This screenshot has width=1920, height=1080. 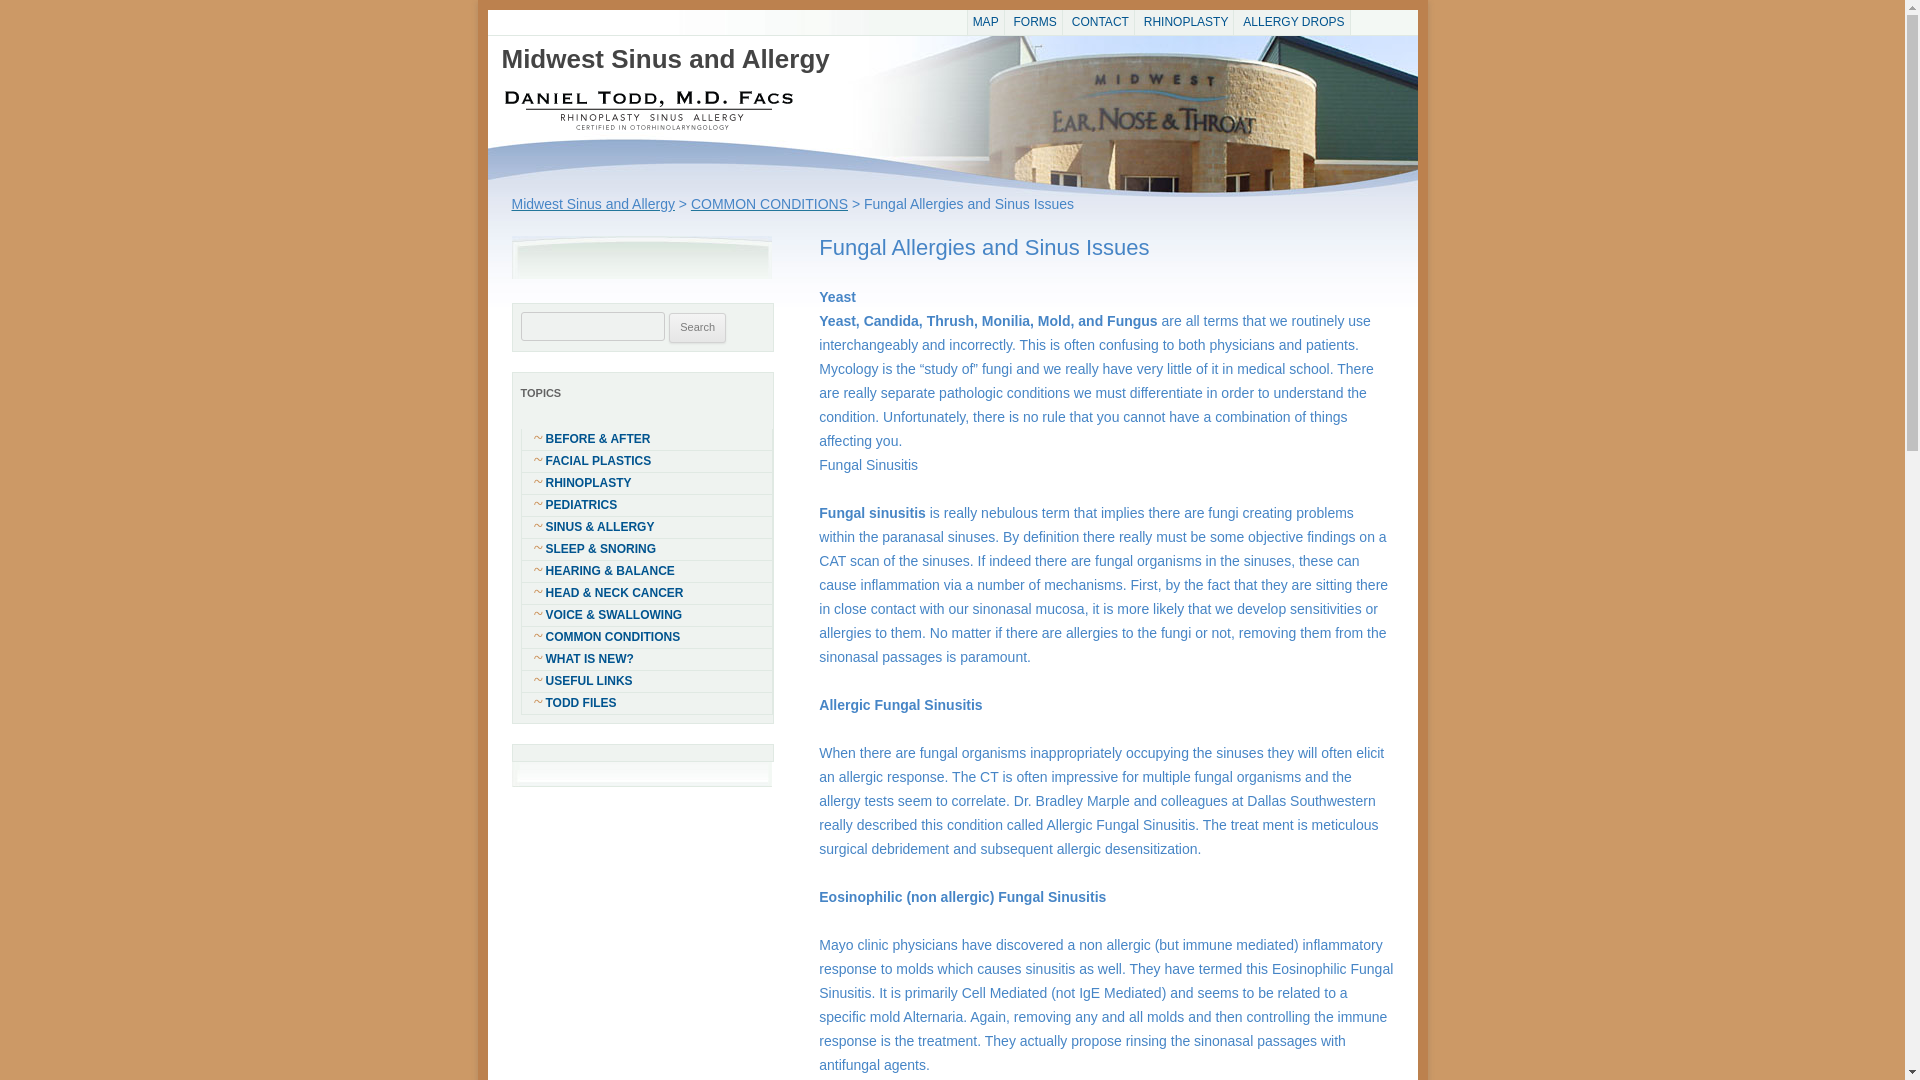 I want to click on COMMON CONDITIONS, so click(x=646, y=638).